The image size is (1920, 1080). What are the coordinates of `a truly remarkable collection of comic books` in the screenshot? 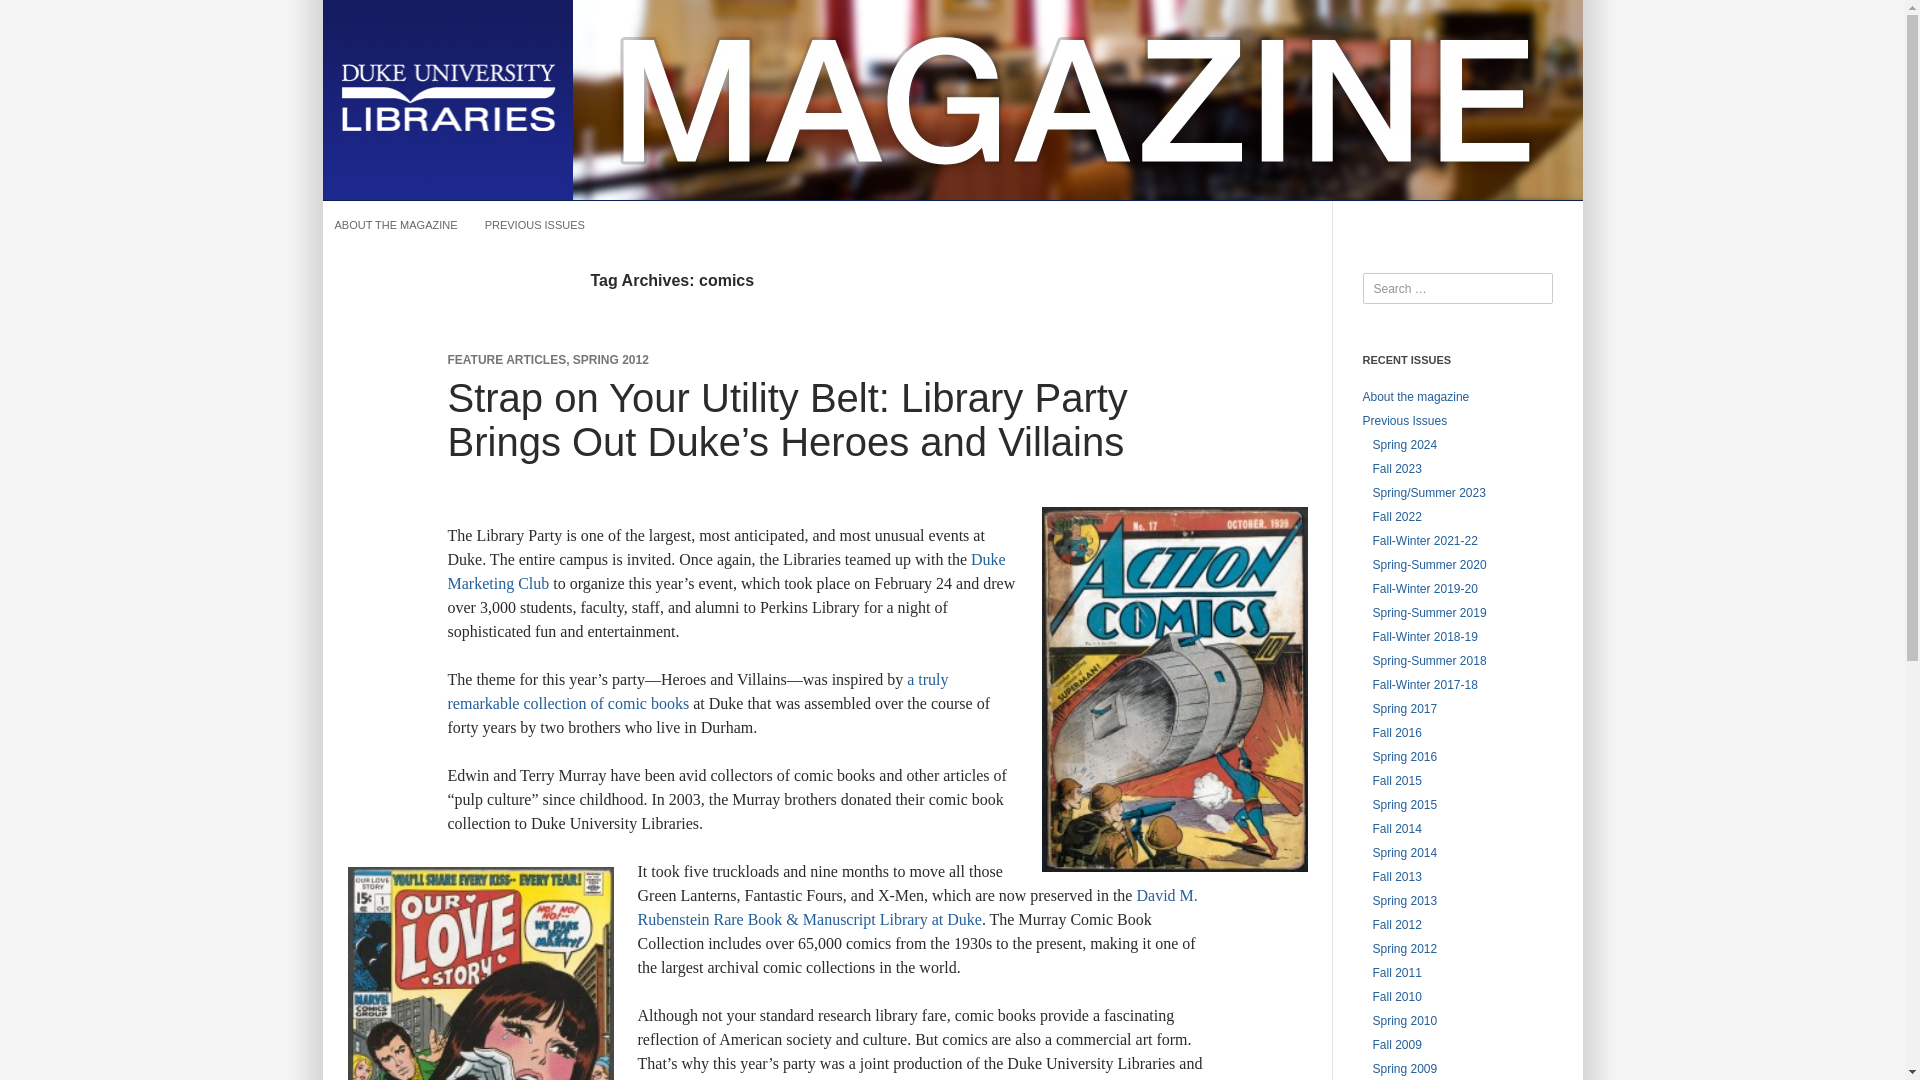 It's located at (698, 690).